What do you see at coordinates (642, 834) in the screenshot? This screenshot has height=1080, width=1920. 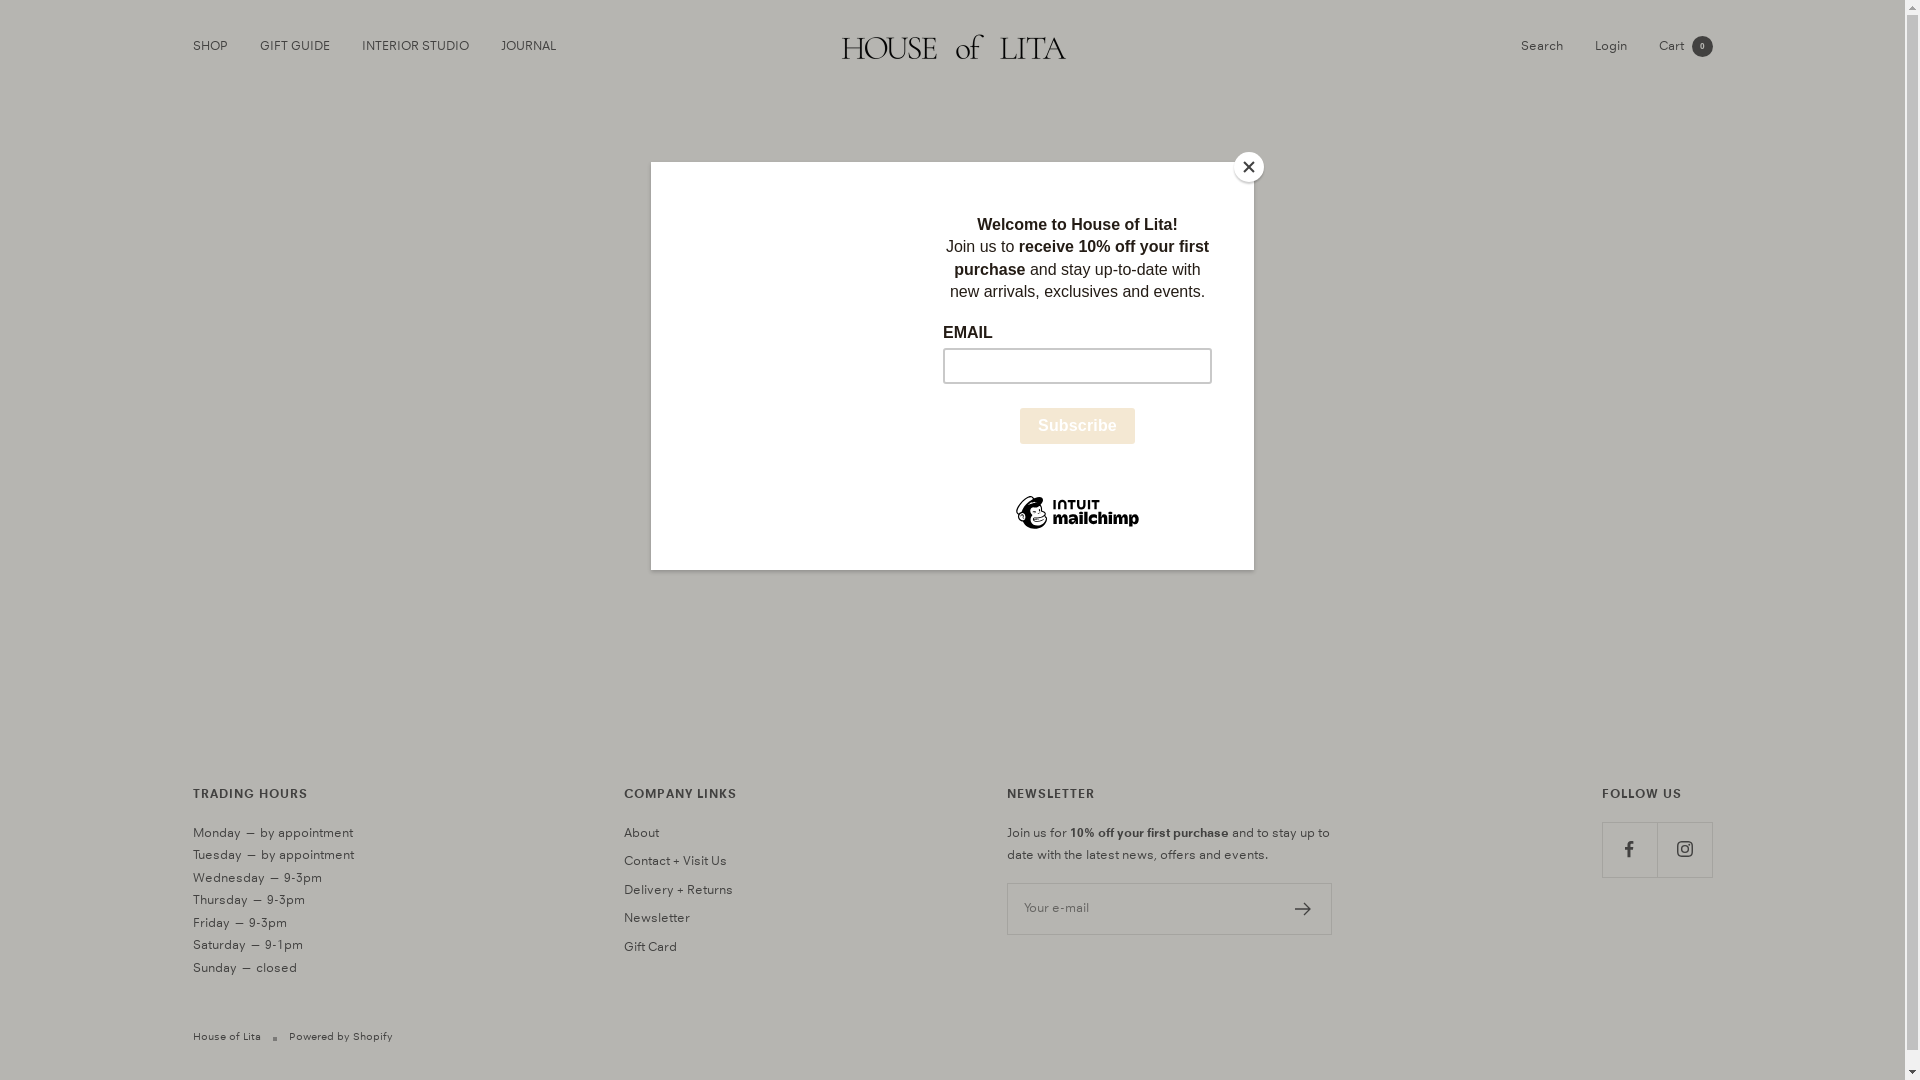 I see `About` at bounding box center [642, 834].